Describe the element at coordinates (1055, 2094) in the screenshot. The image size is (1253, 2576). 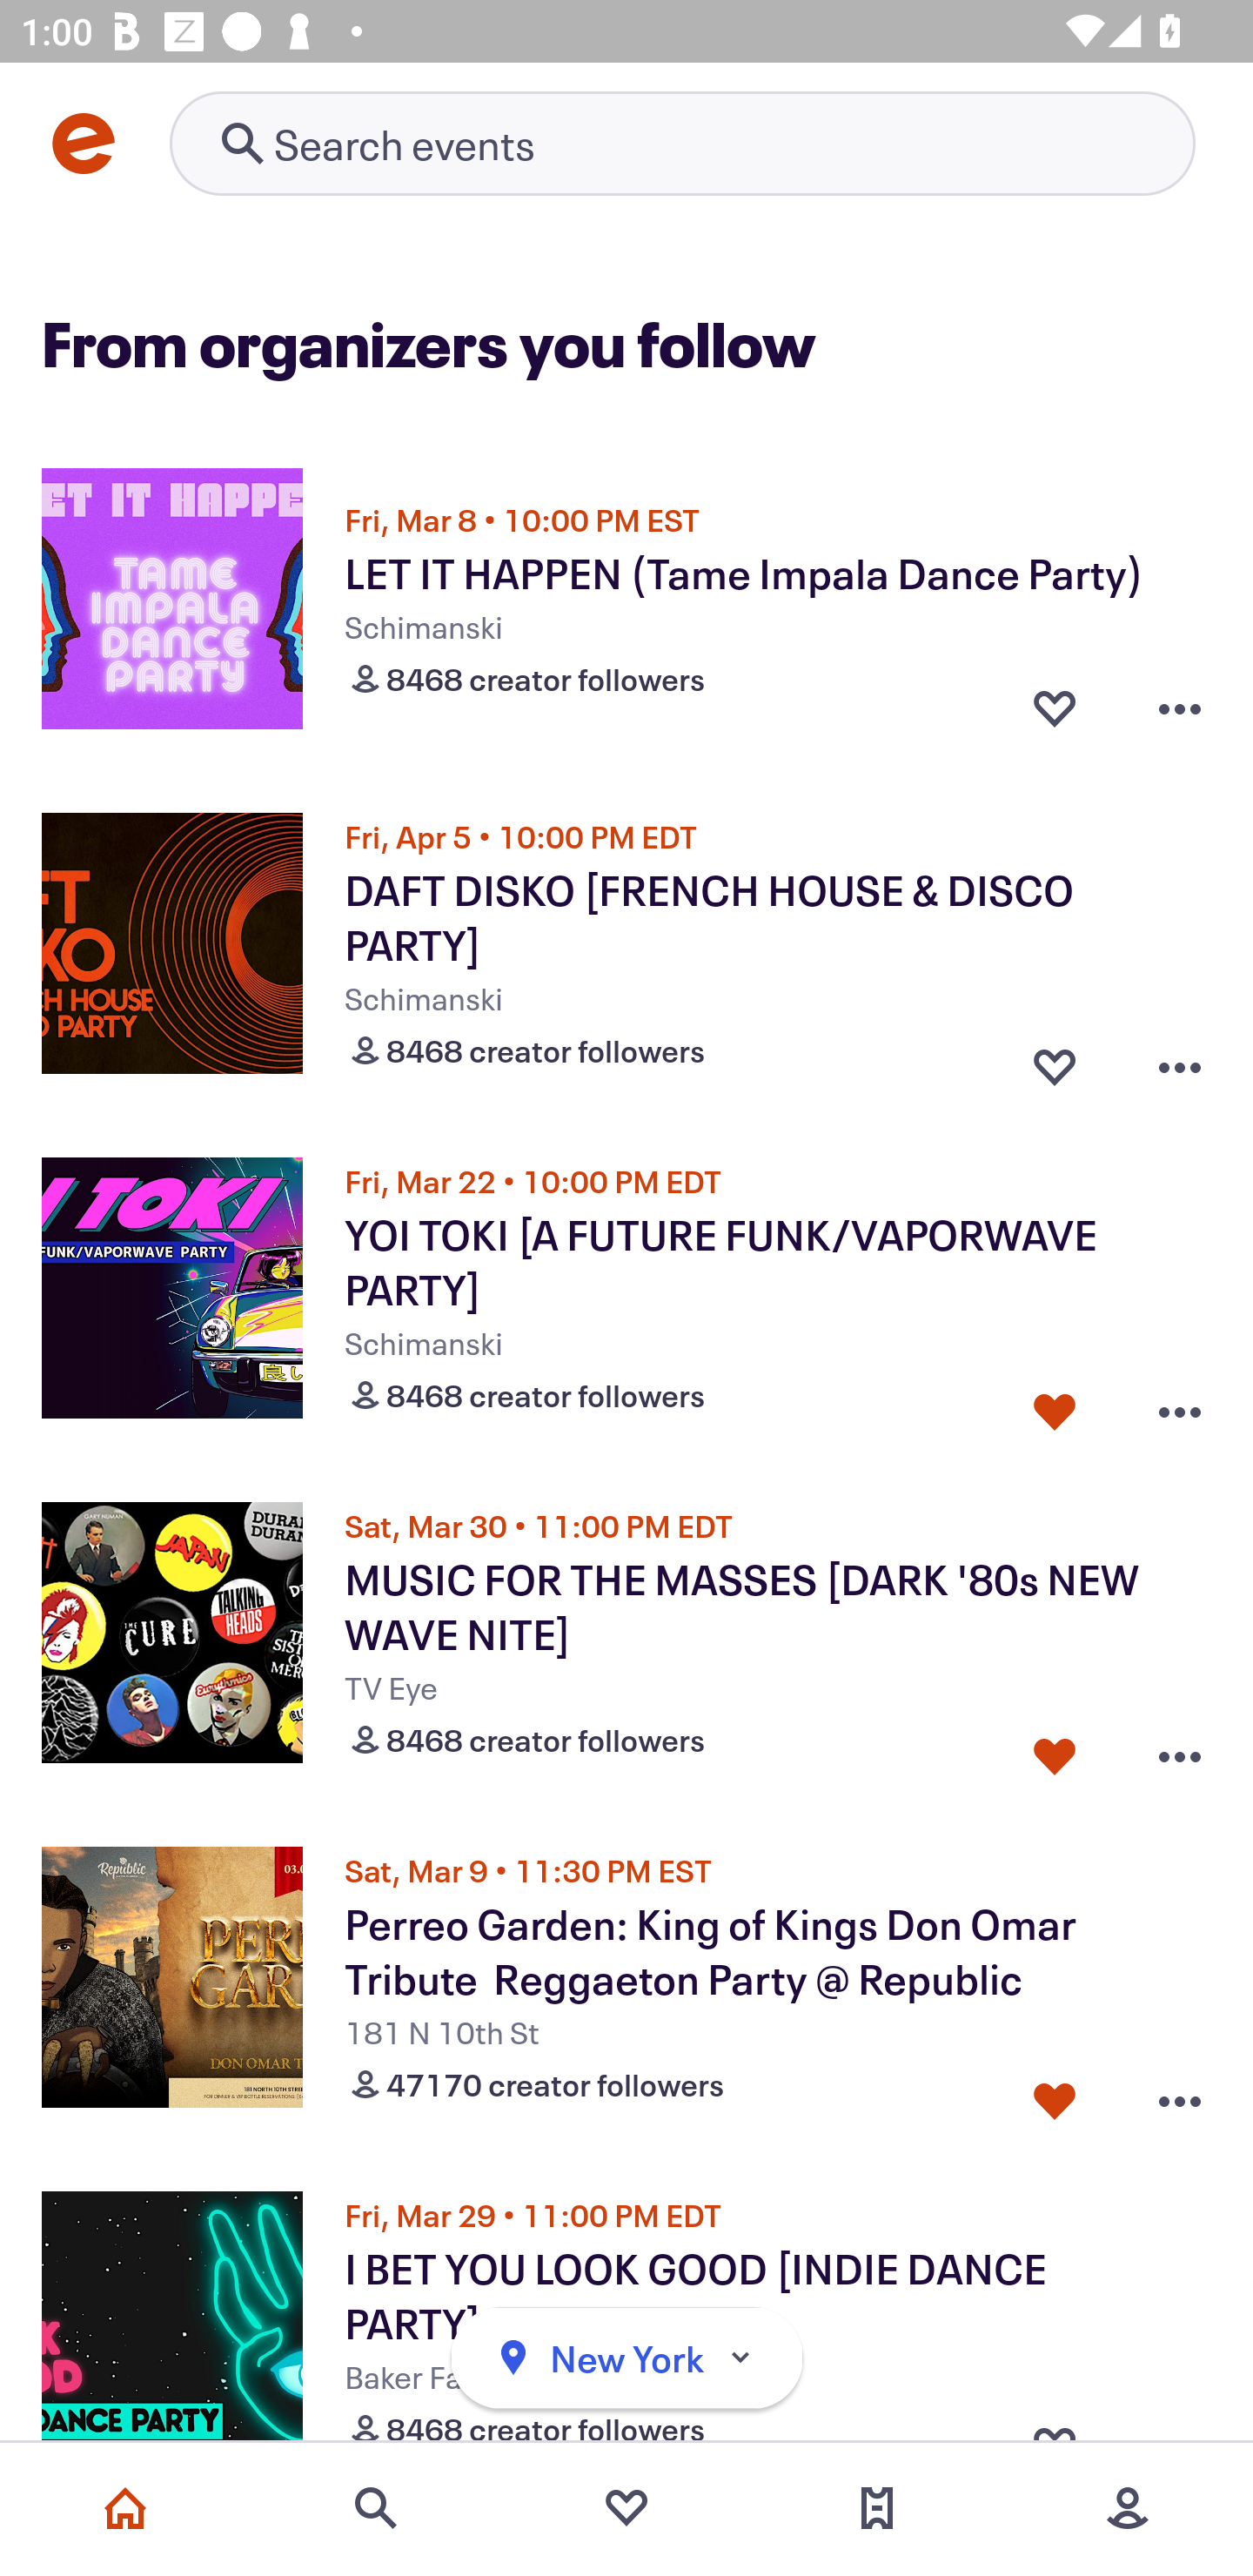
I see `Favorite button` at that location.